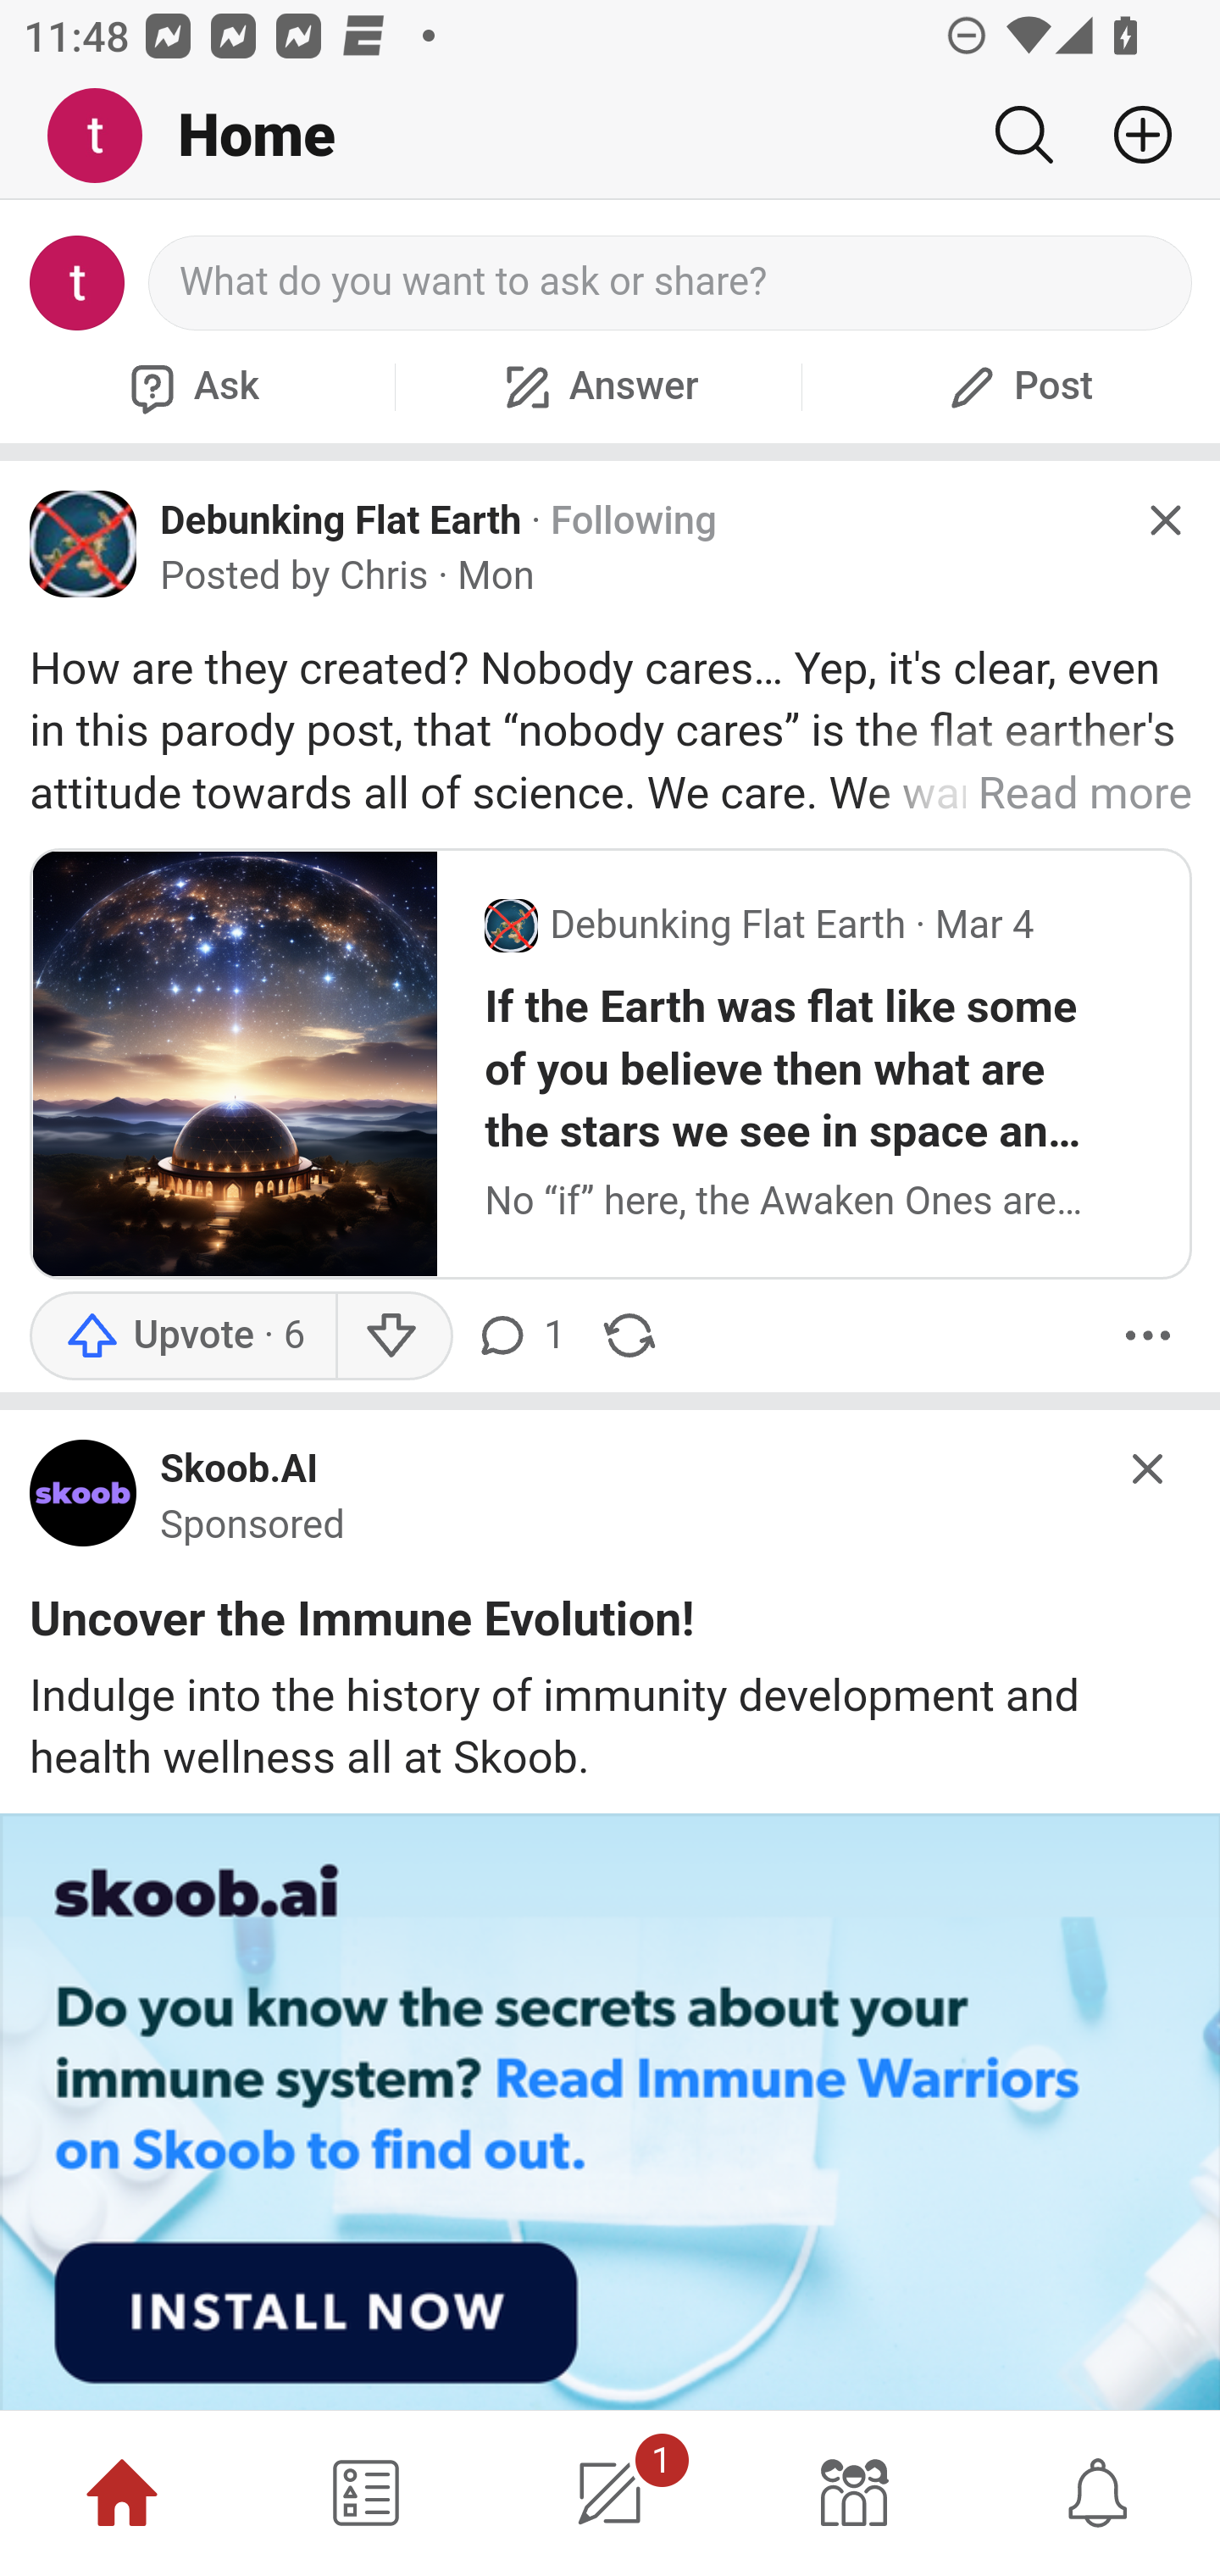 The width and height of the screenshot is (1220, 2576). I want to click on Upvote, so click(183, 1335).